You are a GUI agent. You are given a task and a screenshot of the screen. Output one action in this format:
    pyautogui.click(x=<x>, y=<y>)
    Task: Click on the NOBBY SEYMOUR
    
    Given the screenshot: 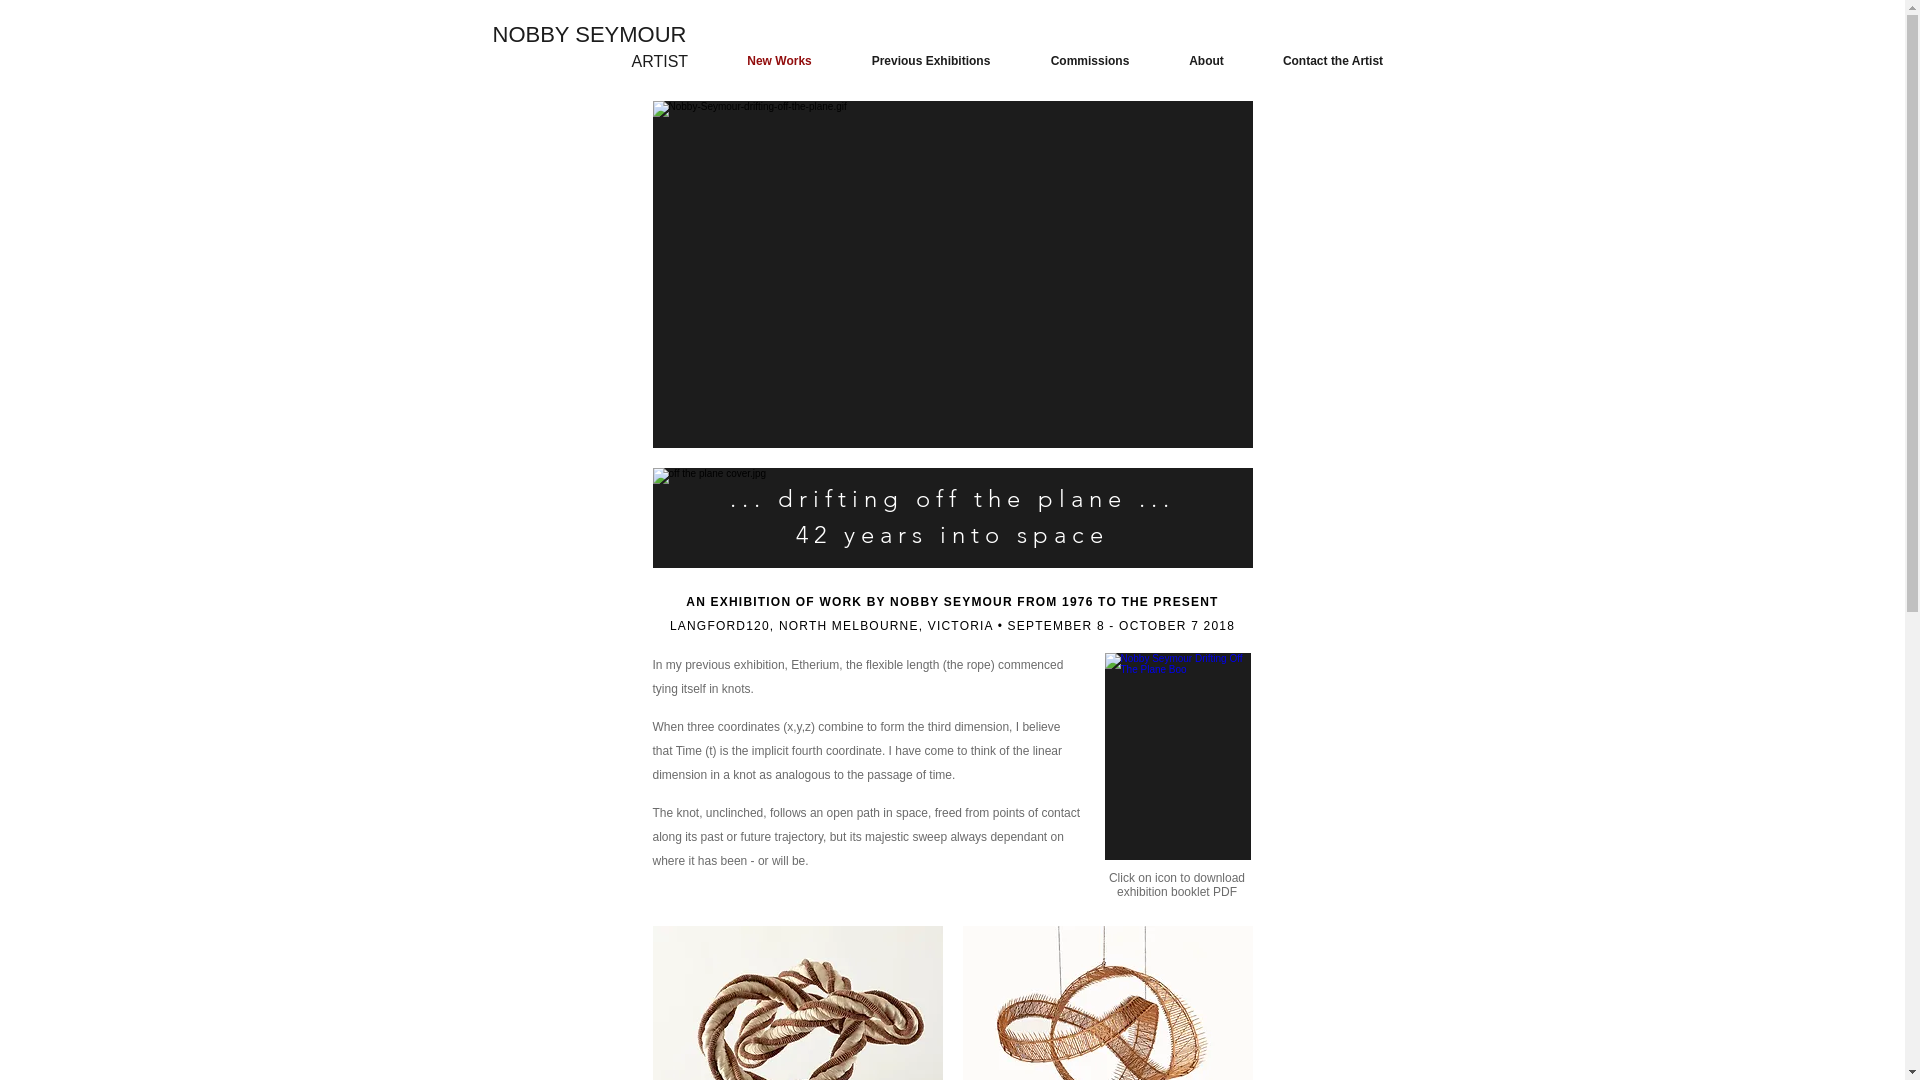 What is the action you would take?
    pyautogui.click(x=588, y=34)
    